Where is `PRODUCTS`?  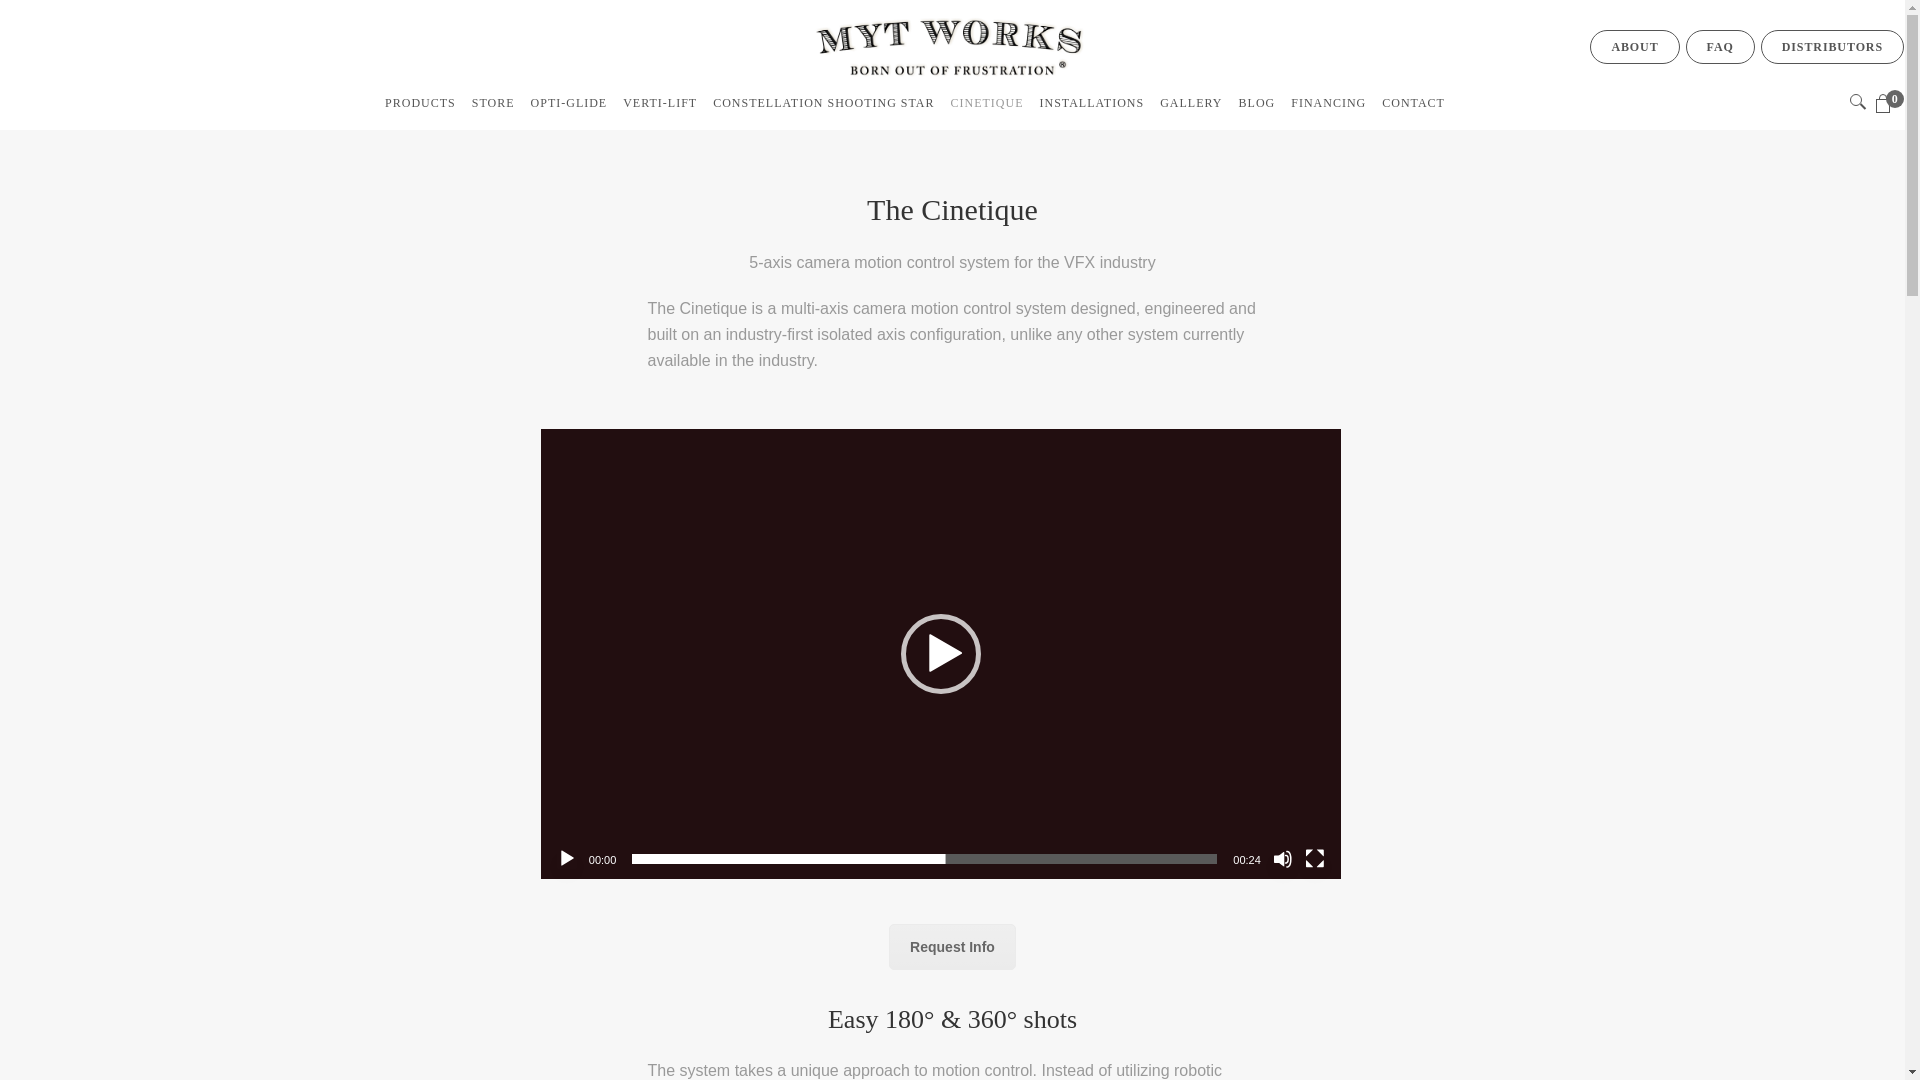
PRODUCTS is located at coordinates (420, 103).